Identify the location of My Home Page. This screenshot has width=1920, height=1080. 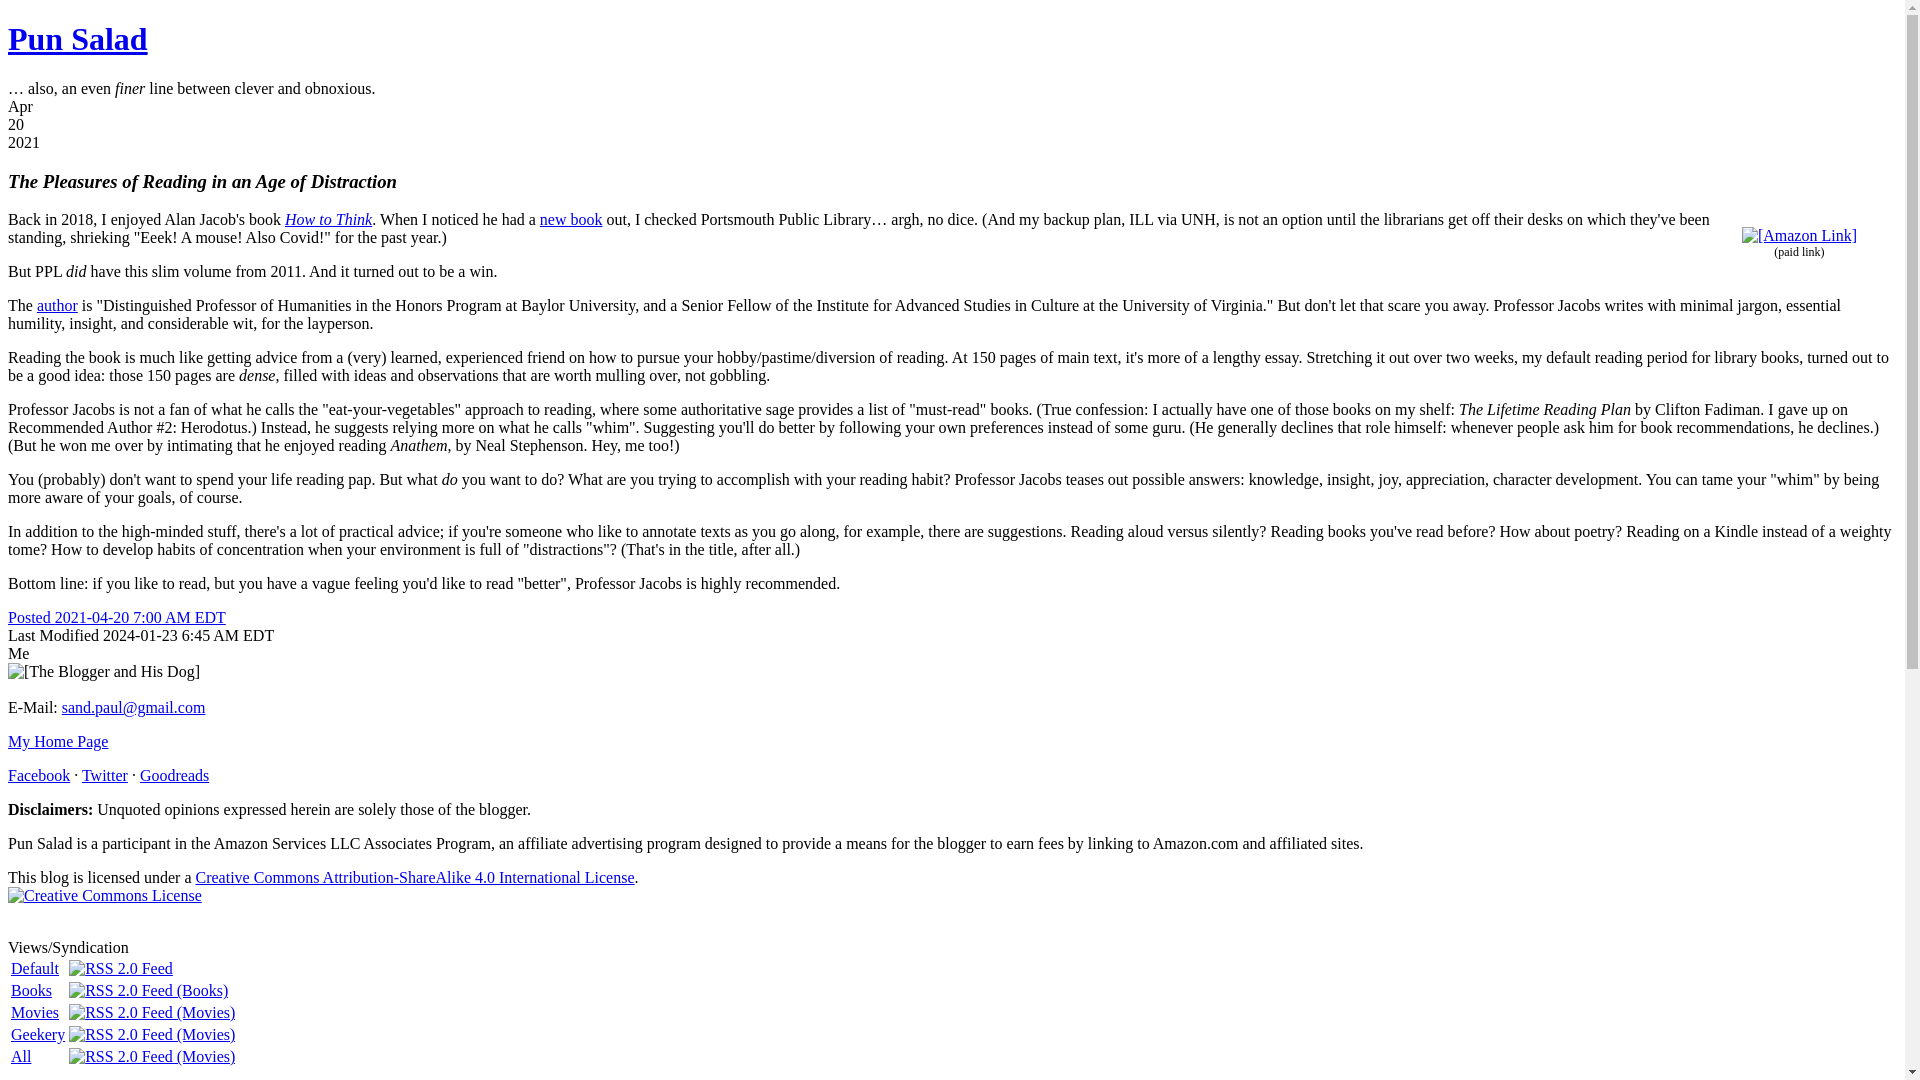
(57, 741).